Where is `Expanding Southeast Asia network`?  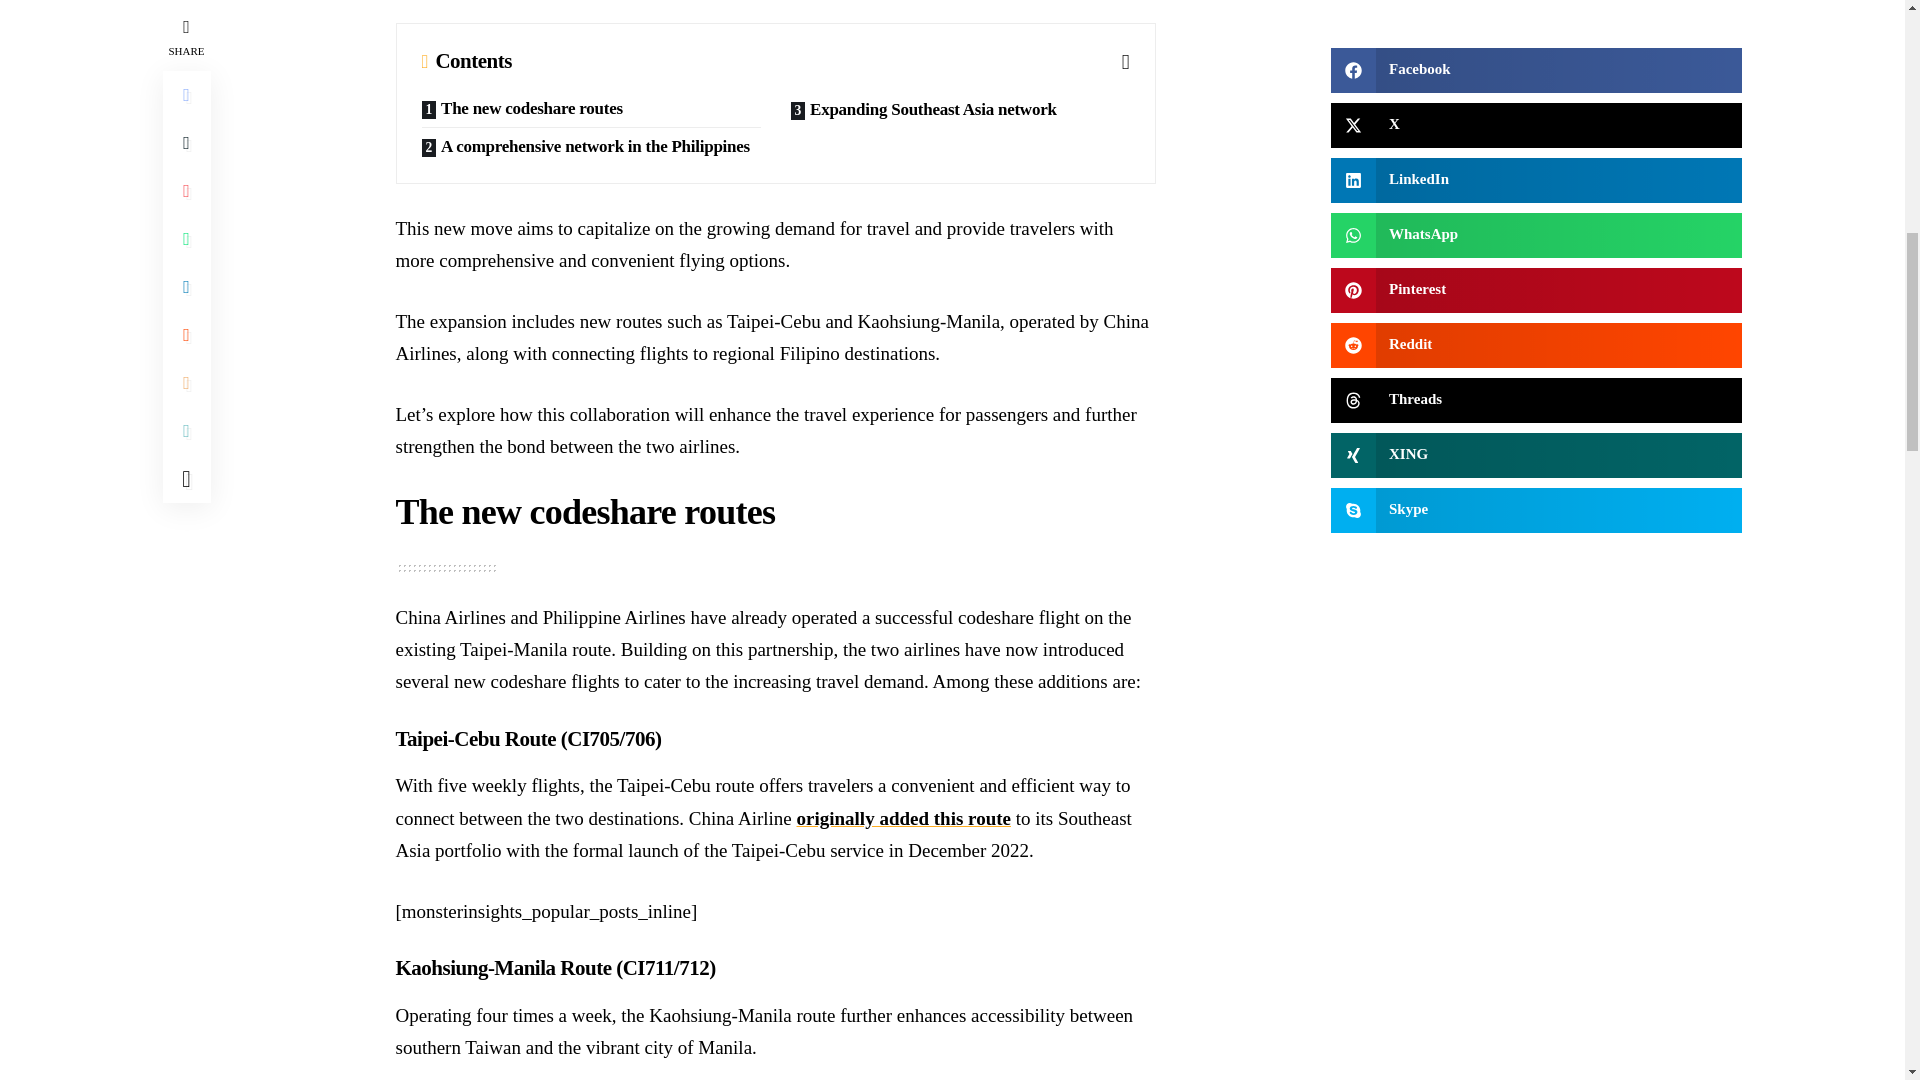 Expanding Southeast Asia network is located at coordinates (958, 108).